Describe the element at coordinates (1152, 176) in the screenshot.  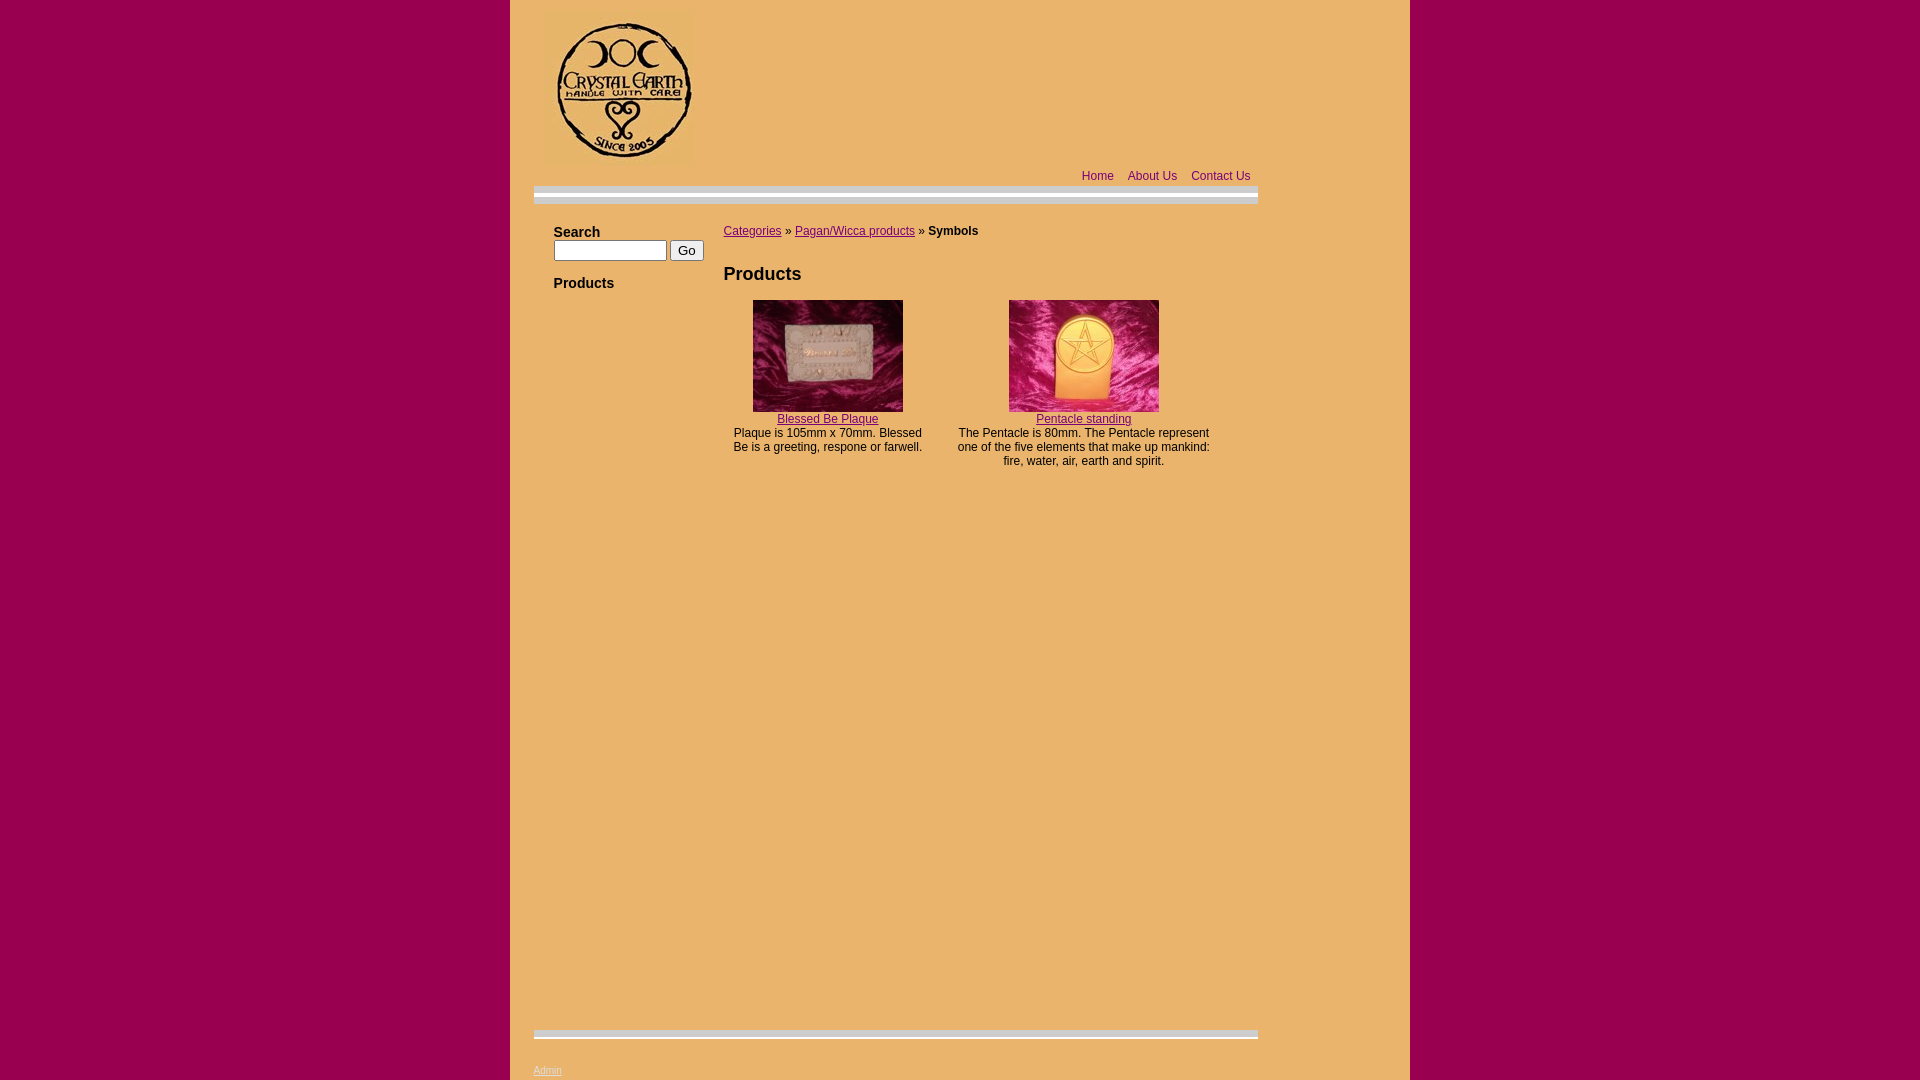
I see `About Us` at that location.